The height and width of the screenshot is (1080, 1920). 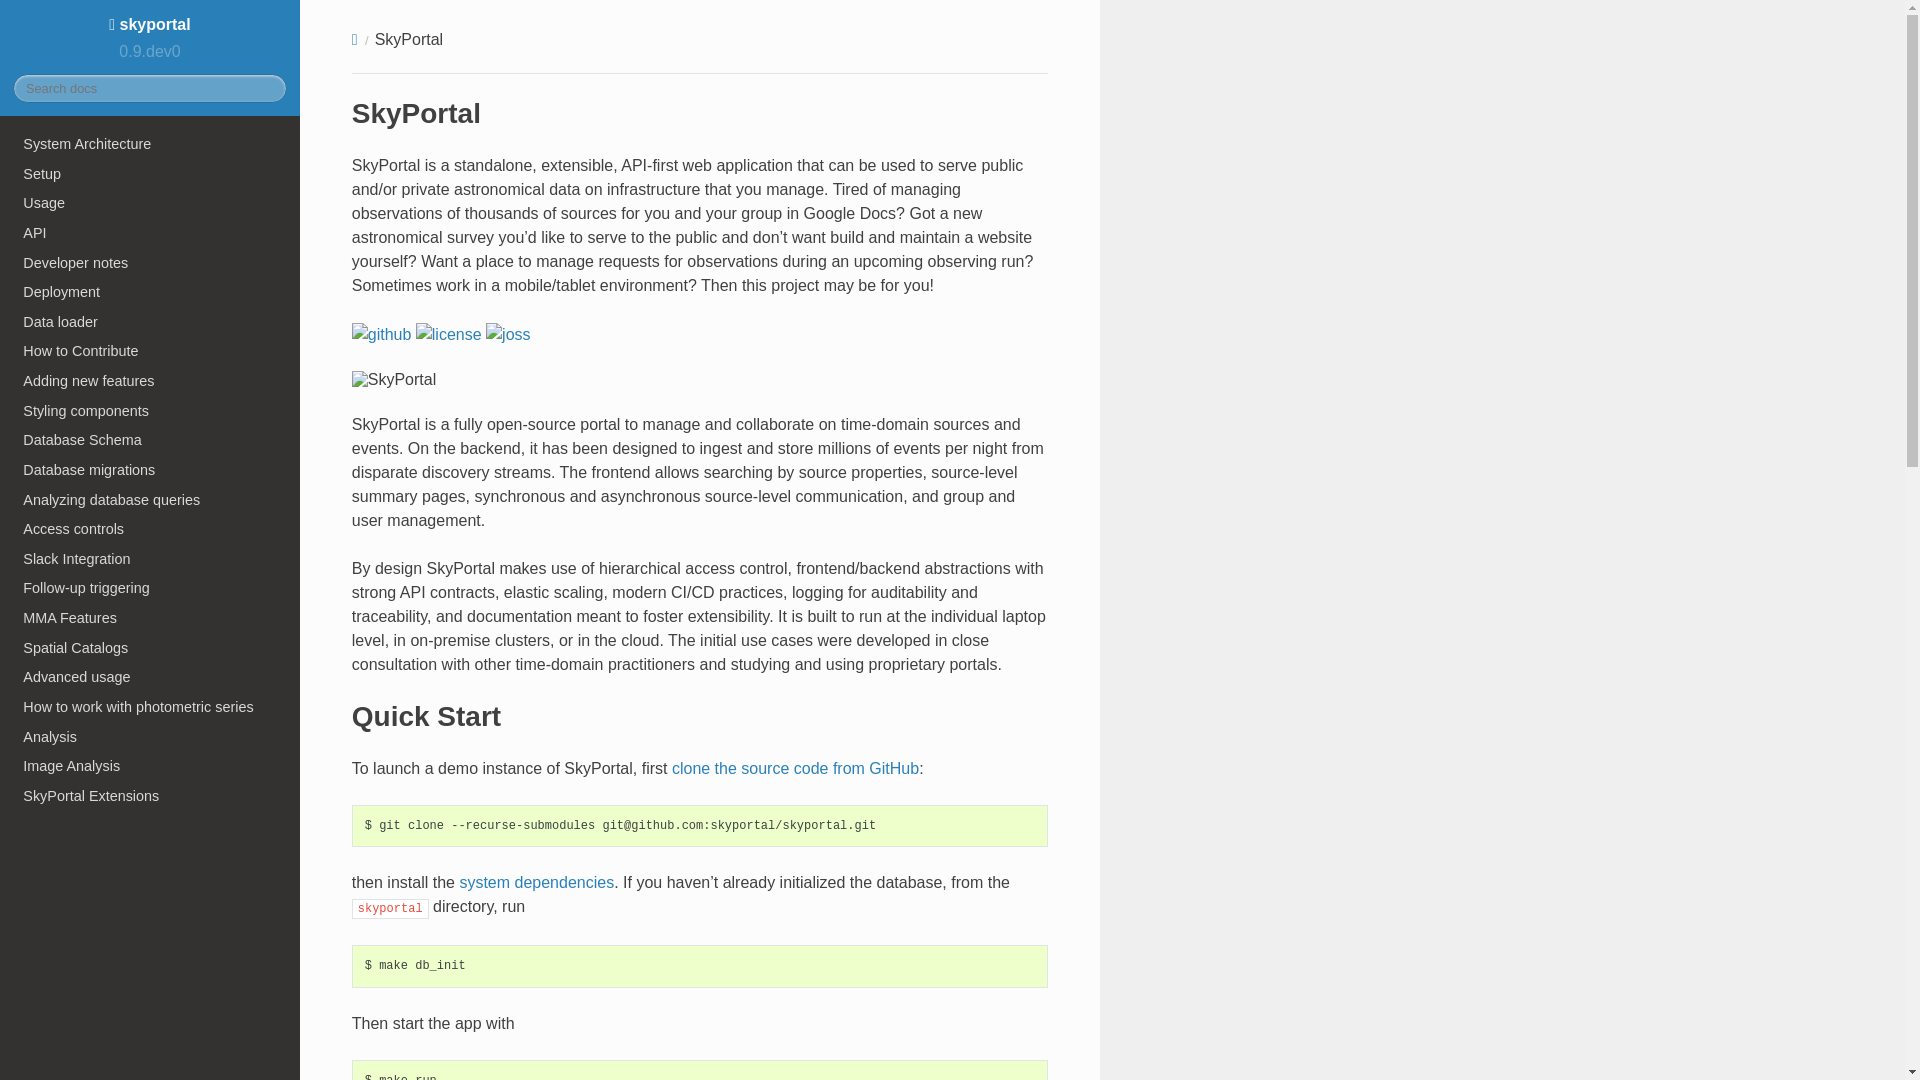 I want to click on SkyPortal Extensions, so click(x=150, y=796).